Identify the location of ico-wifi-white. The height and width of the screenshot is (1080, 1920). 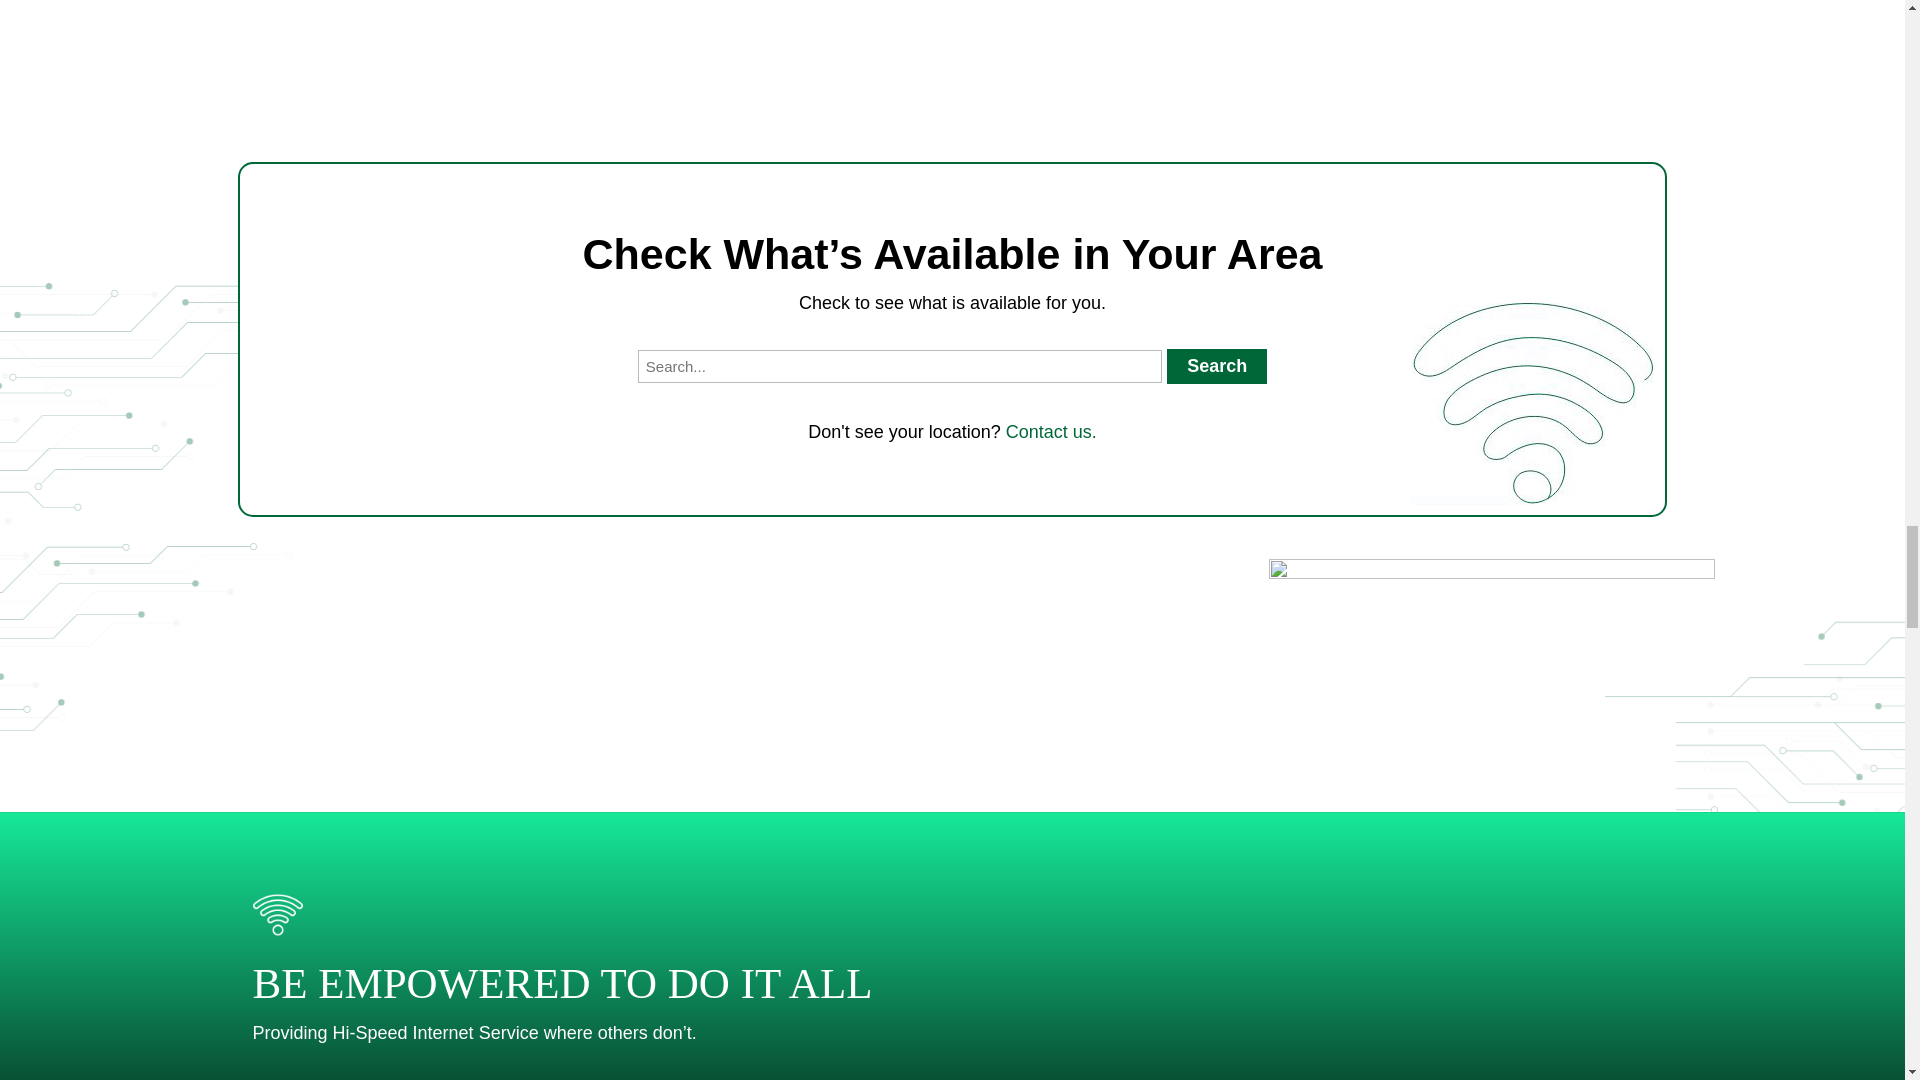
(276, 914).